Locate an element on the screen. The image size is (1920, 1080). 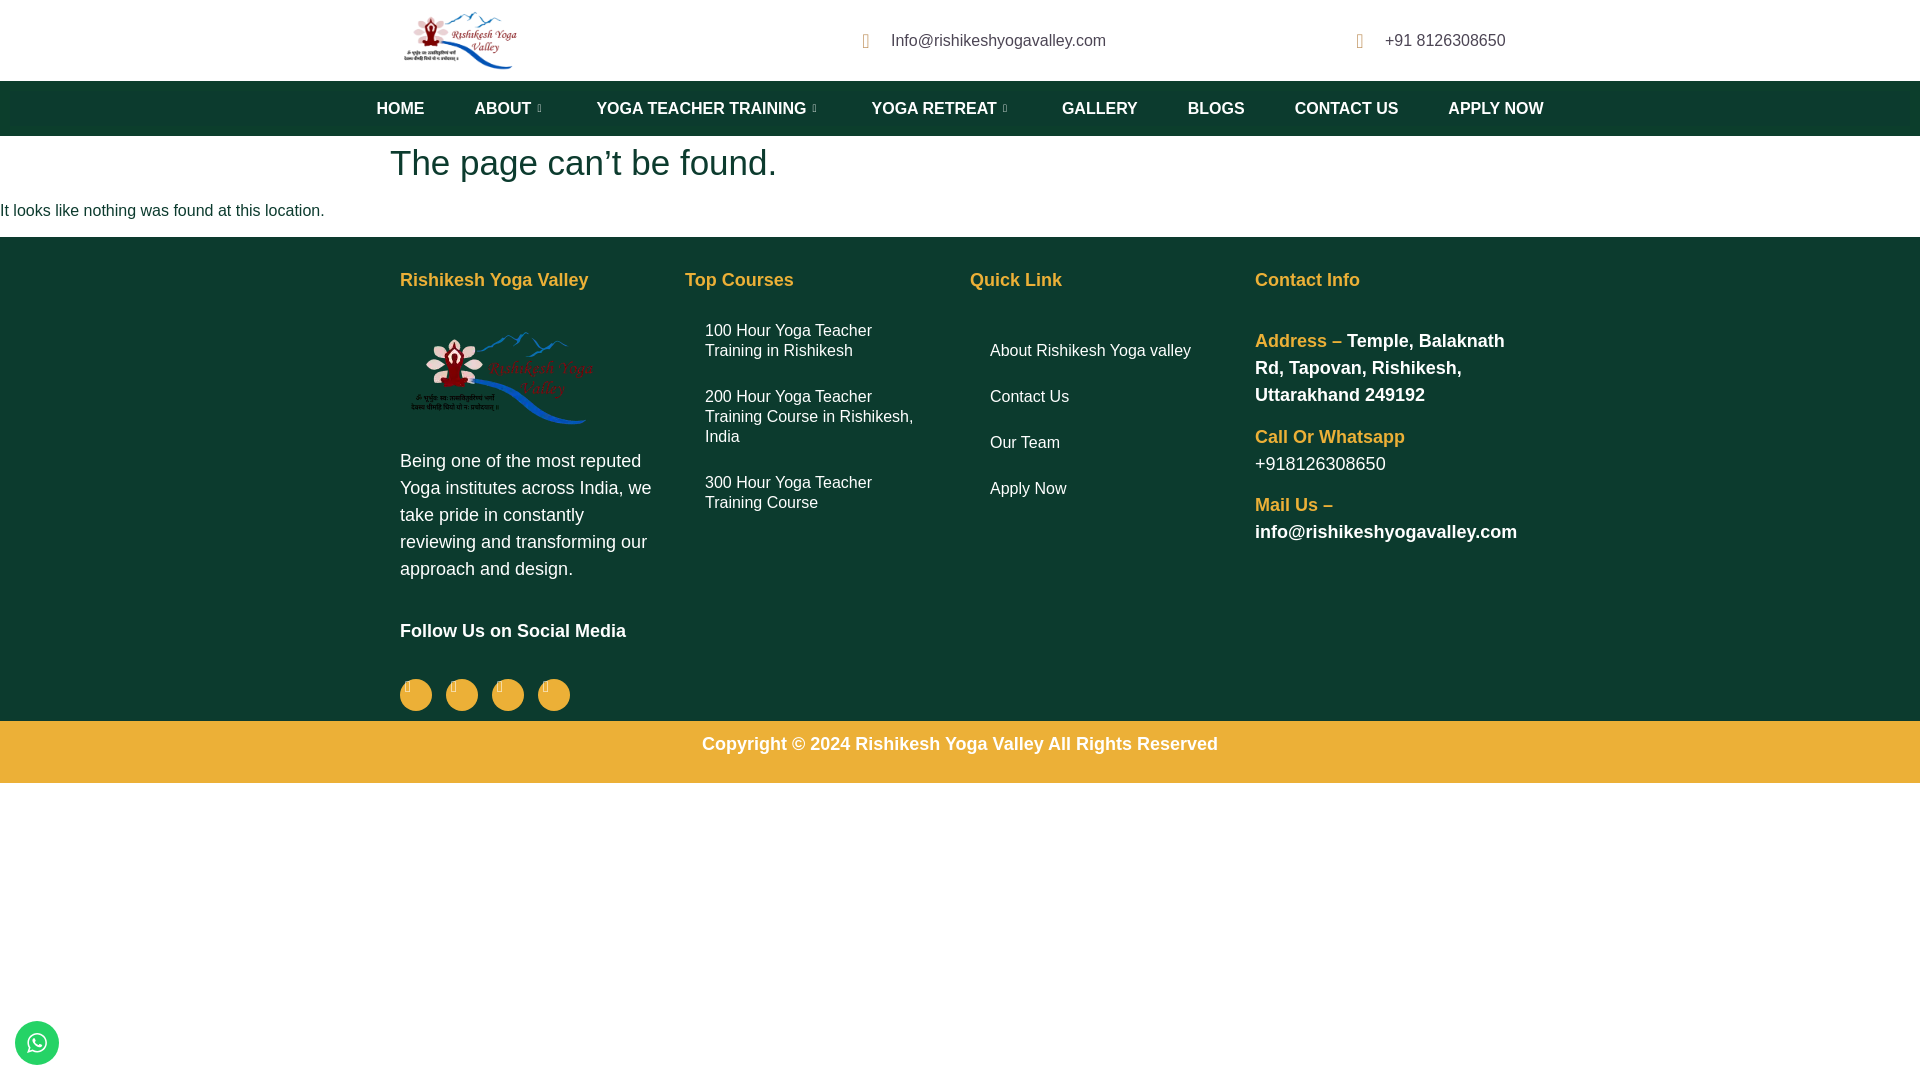
GALLERY is located at coordinates (1100, 108).